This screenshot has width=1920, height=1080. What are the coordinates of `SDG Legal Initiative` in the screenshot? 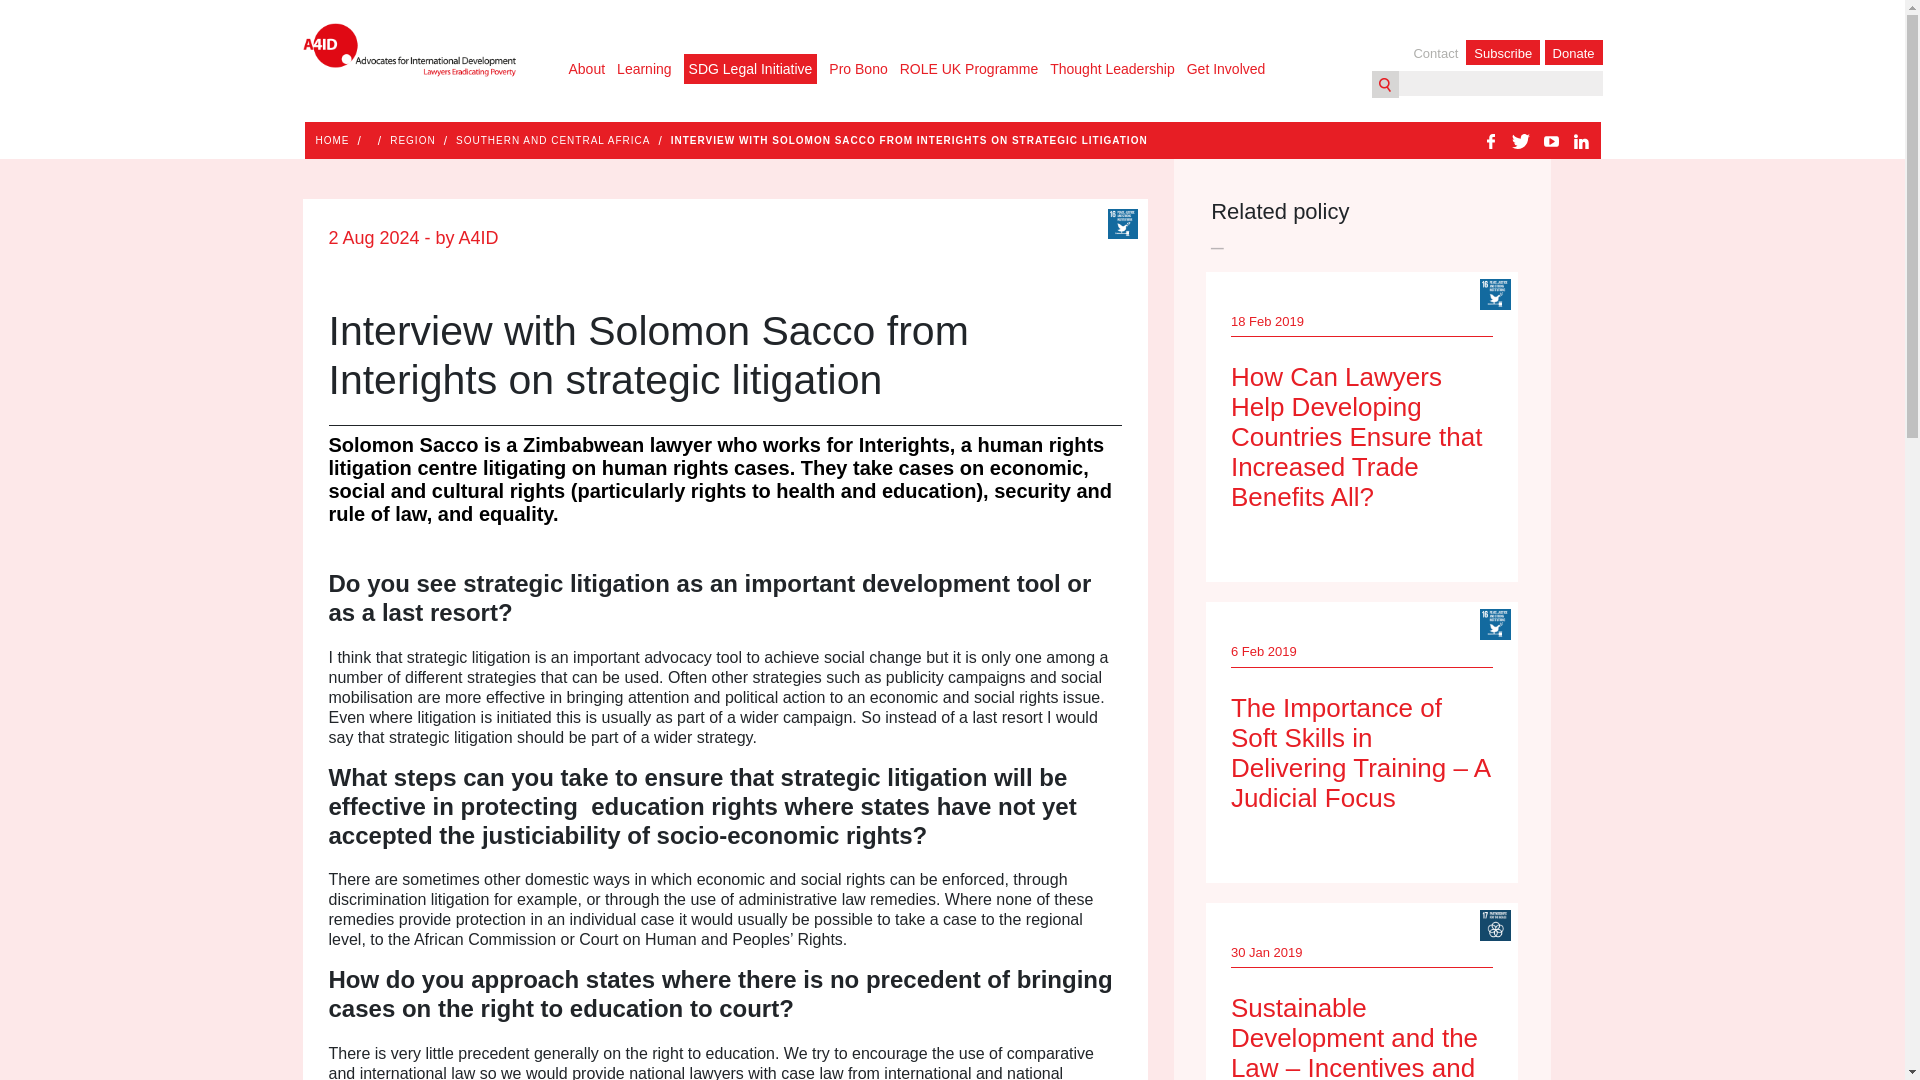 It's located at (750, 69).